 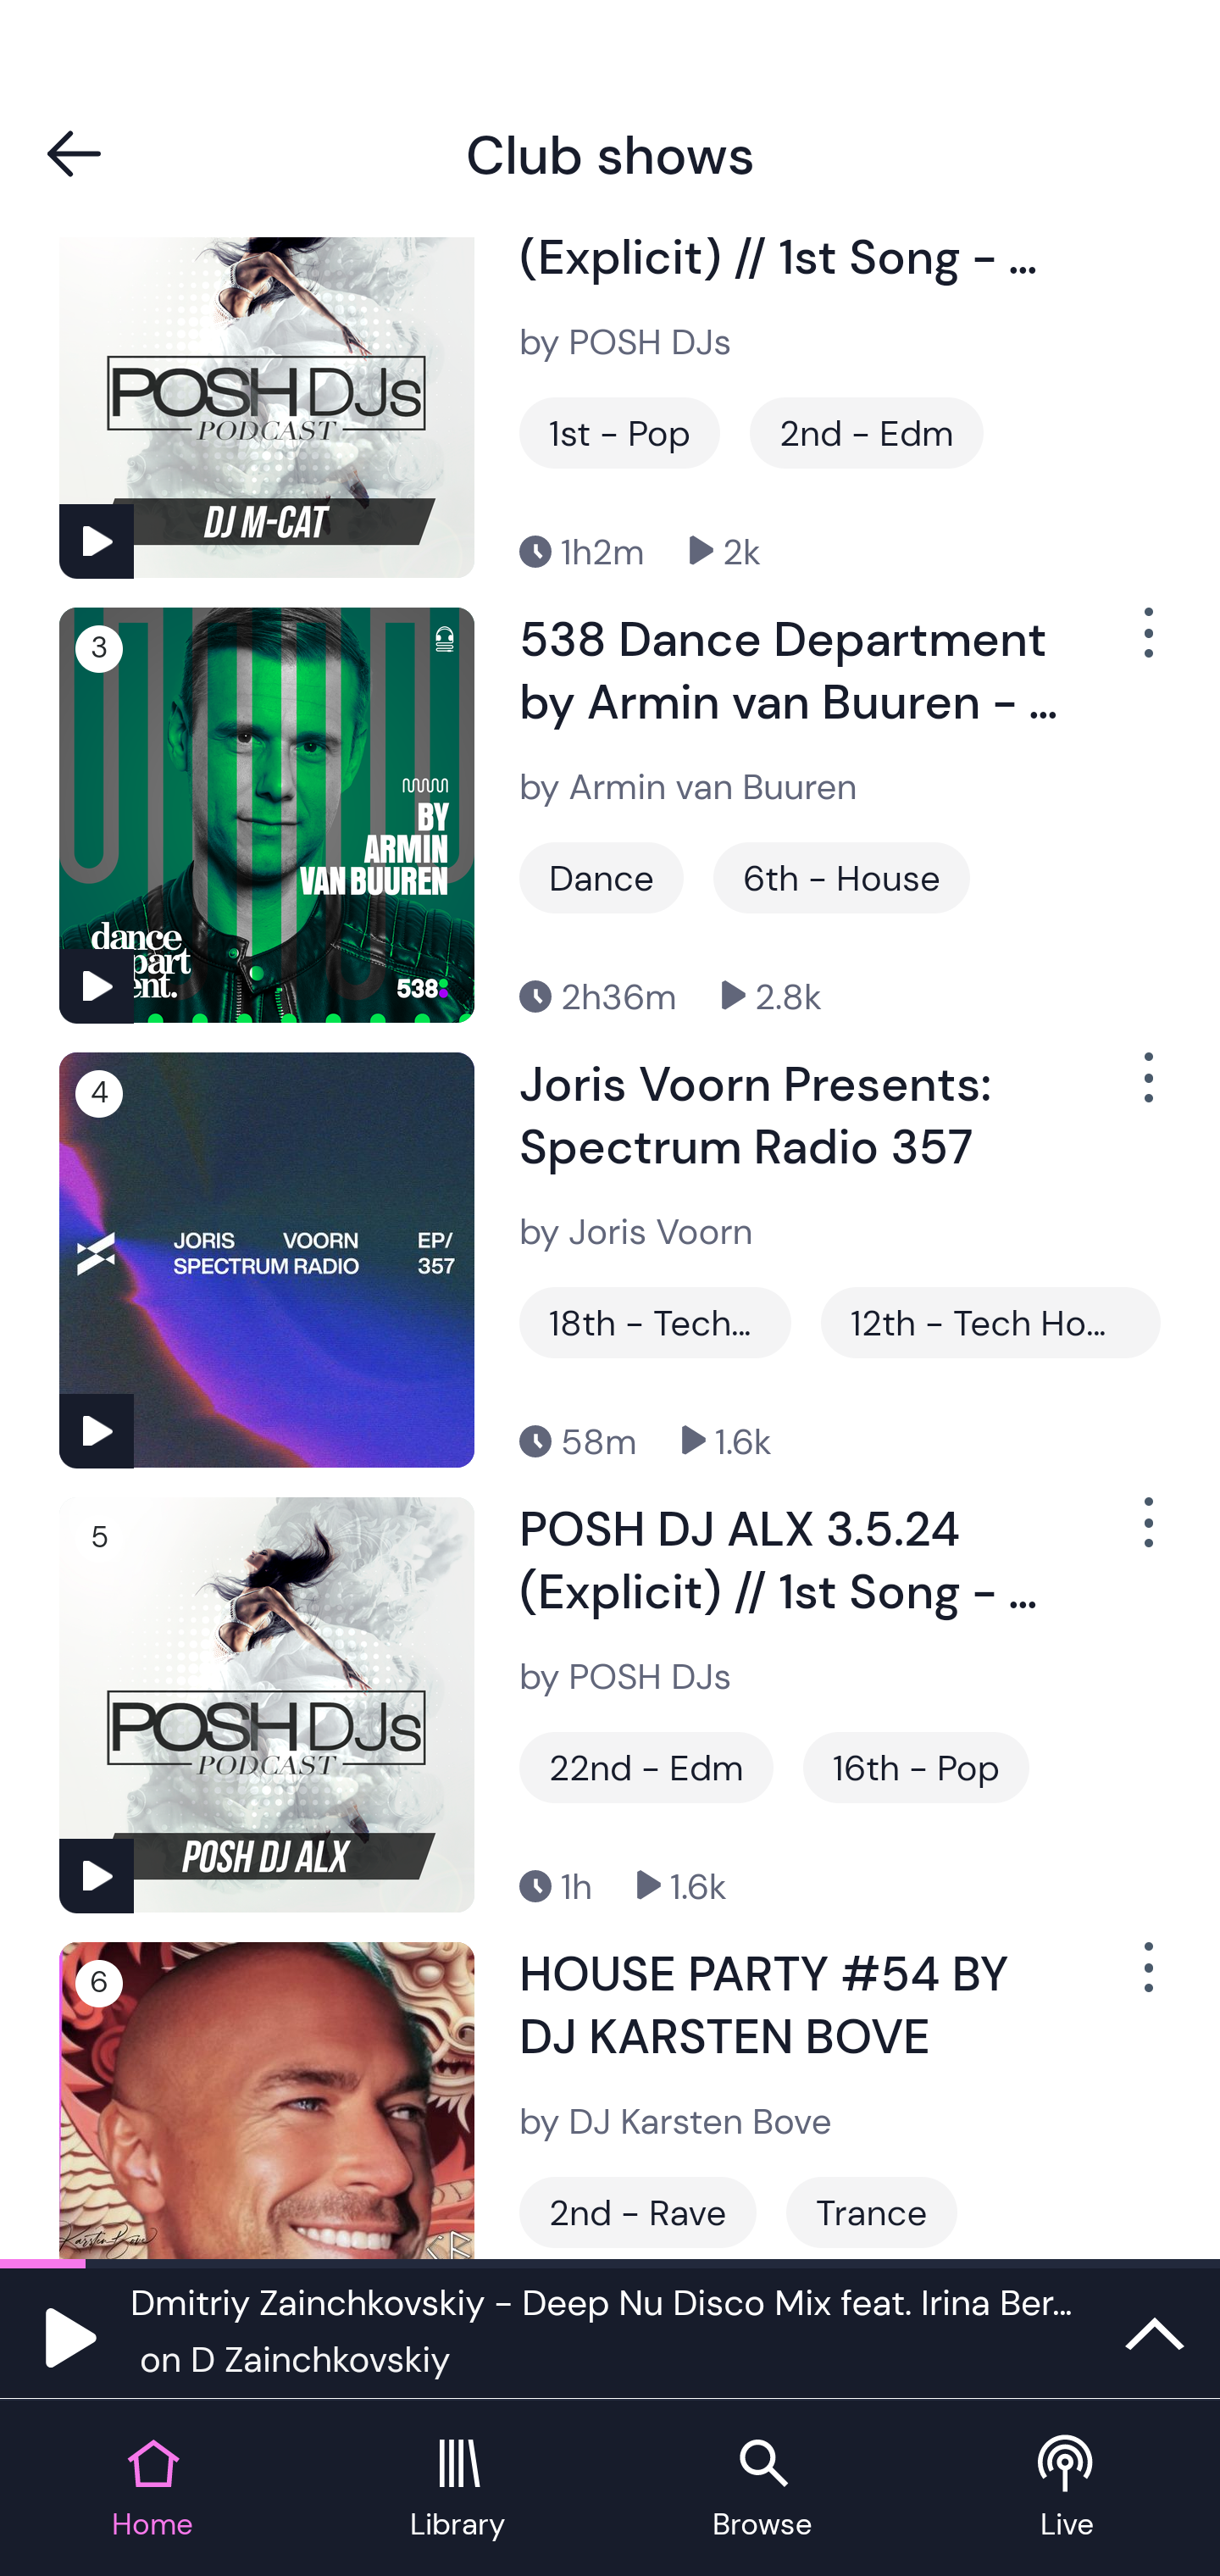 I want to click on 16th - Pop, so click(x=916, y=1767).